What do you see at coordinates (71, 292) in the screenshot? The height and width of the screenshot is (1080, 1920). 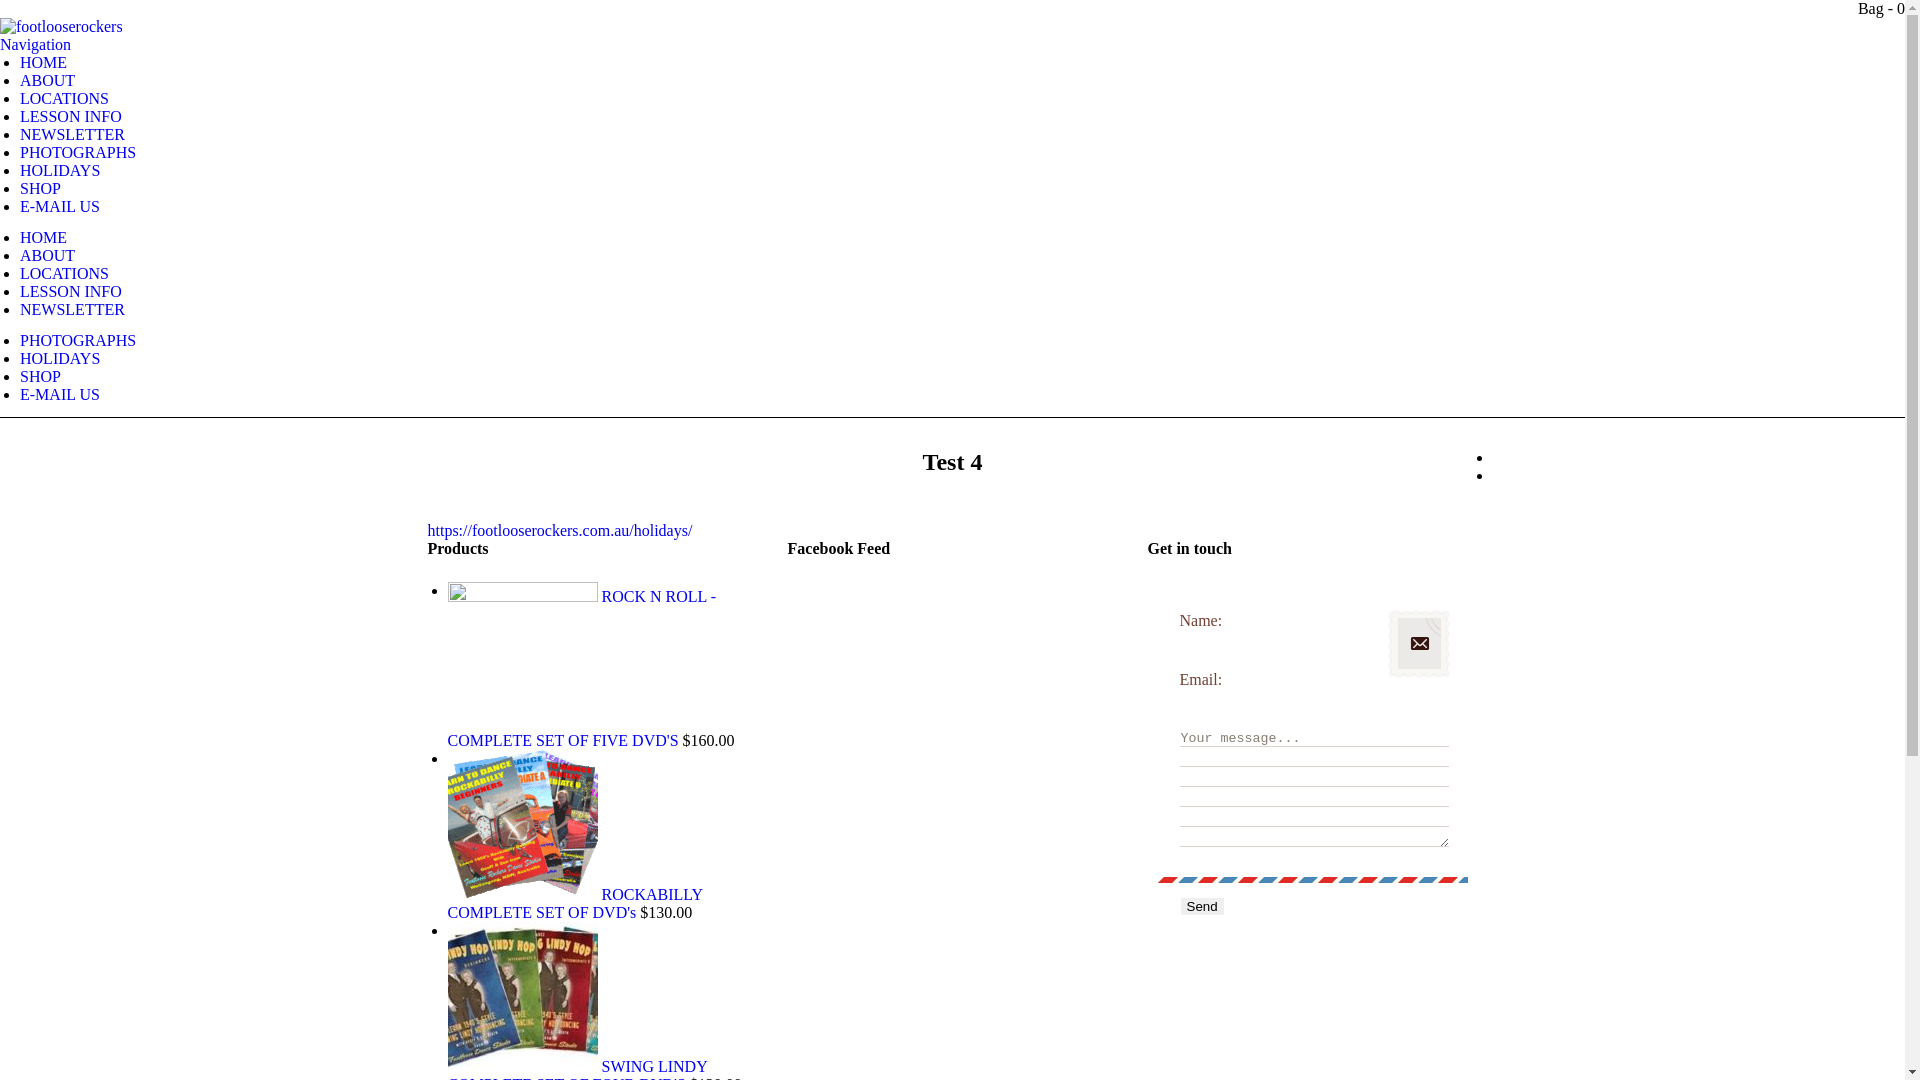 I see `LESSON INFO` at bounding box center [71, 292].